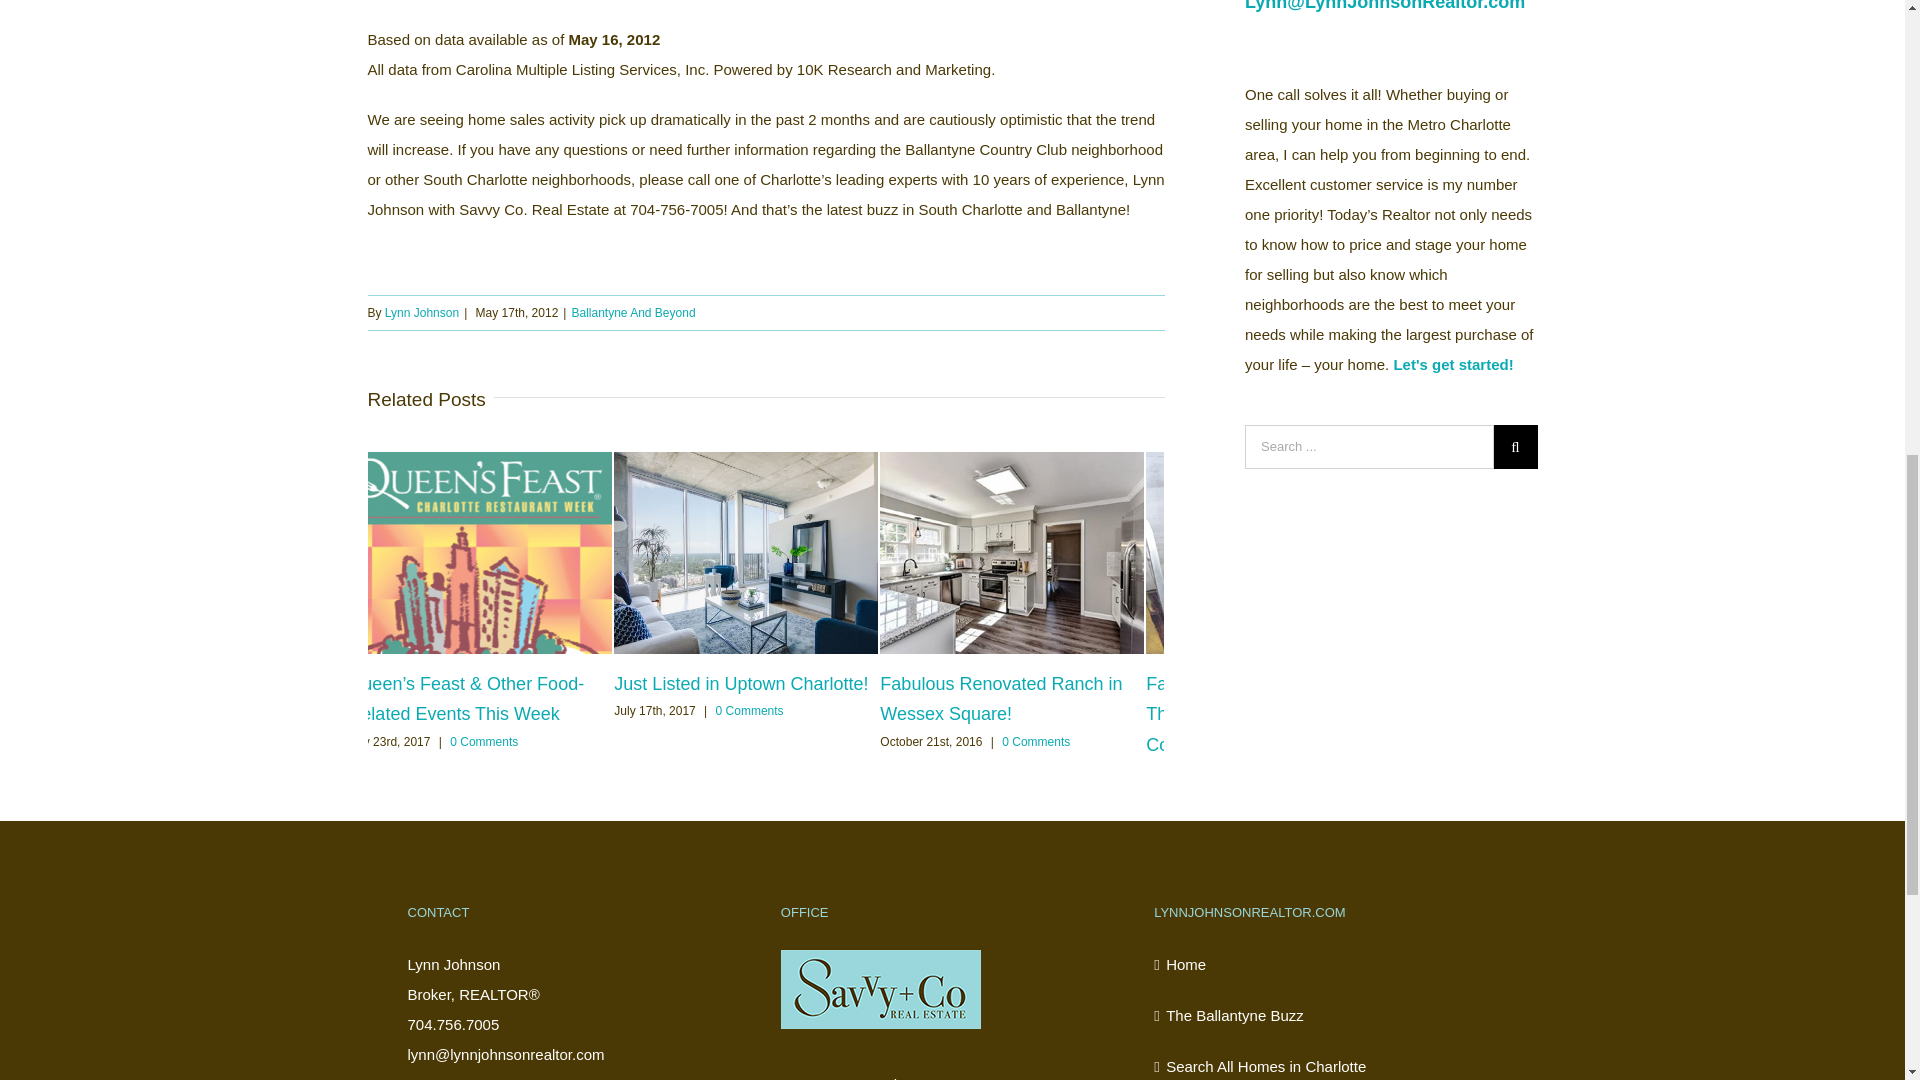 This screenshot has height=1080, width=1920. What do you see at coordinates (750, 711) in the screenshot?
I see `0 Comments` at bounding box center [750, 711].